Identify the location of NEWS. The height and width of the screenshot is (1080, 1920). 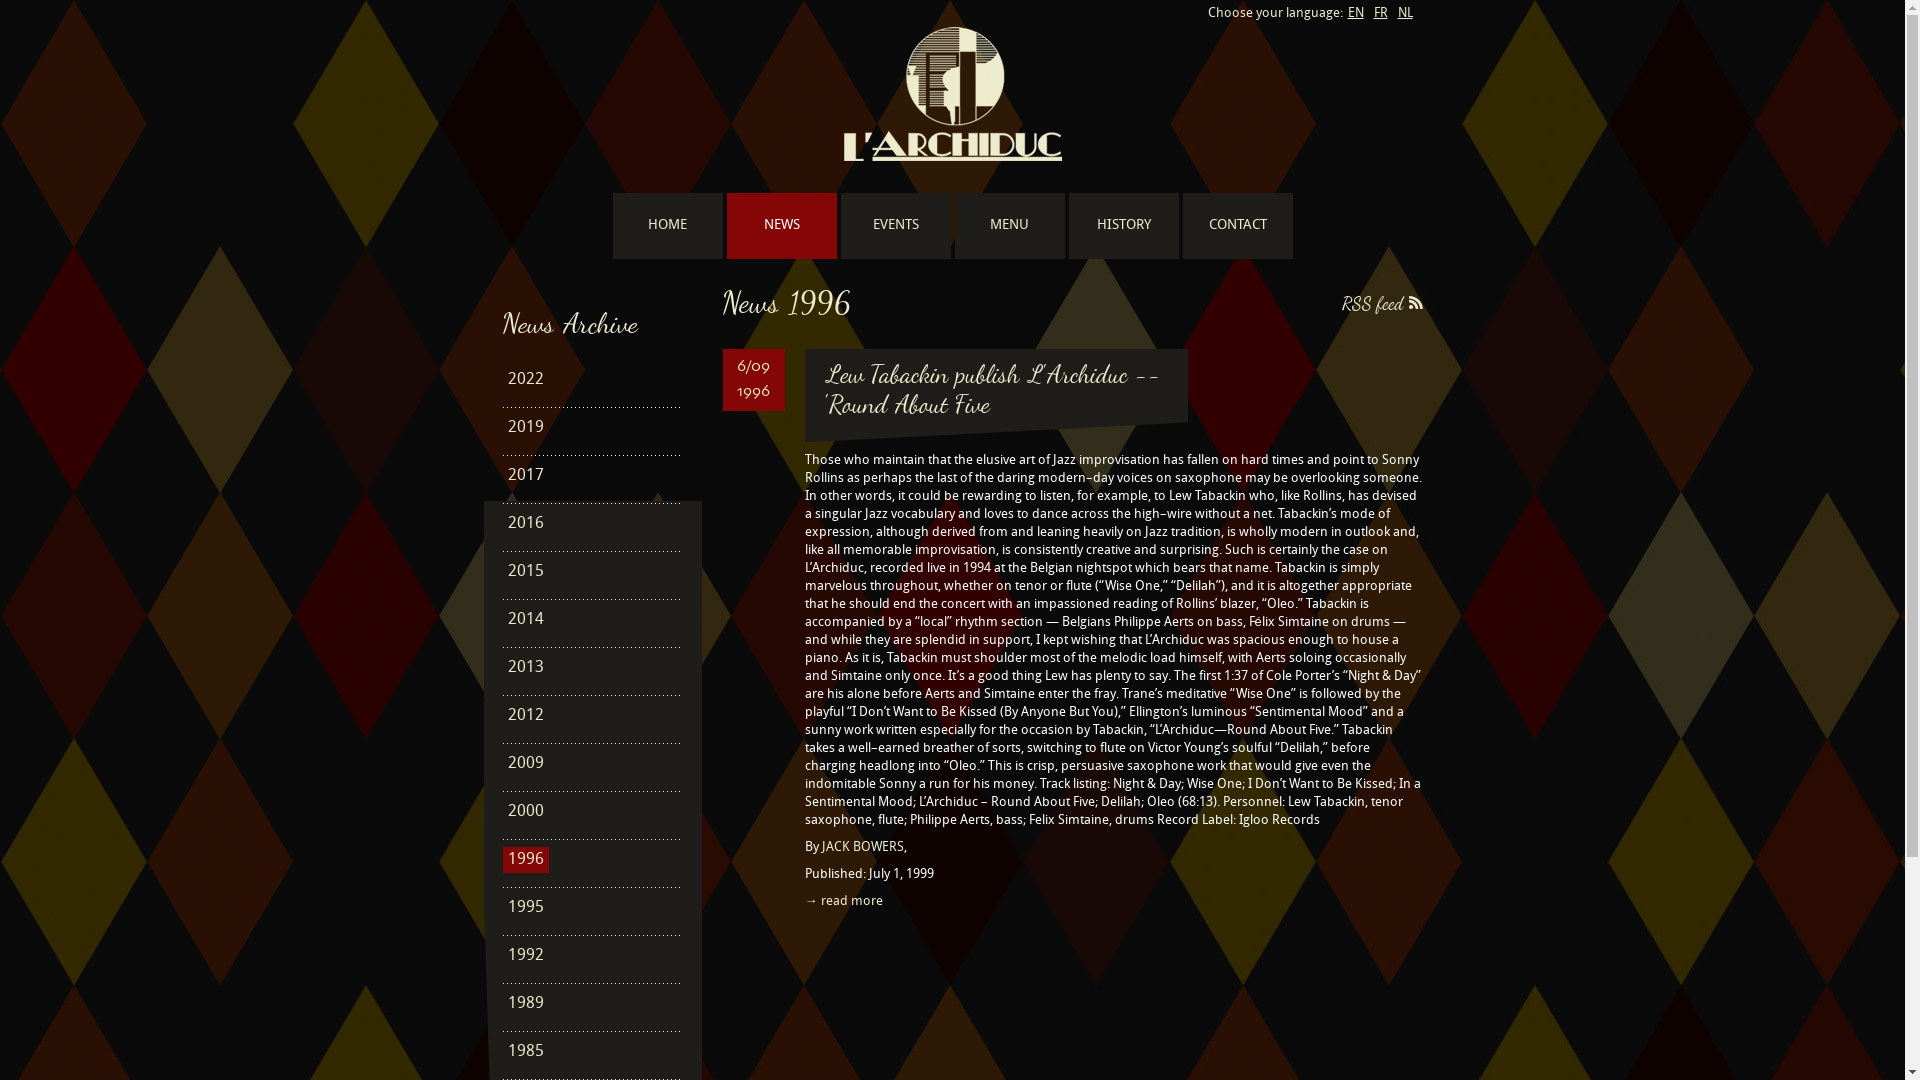
(781, 226).